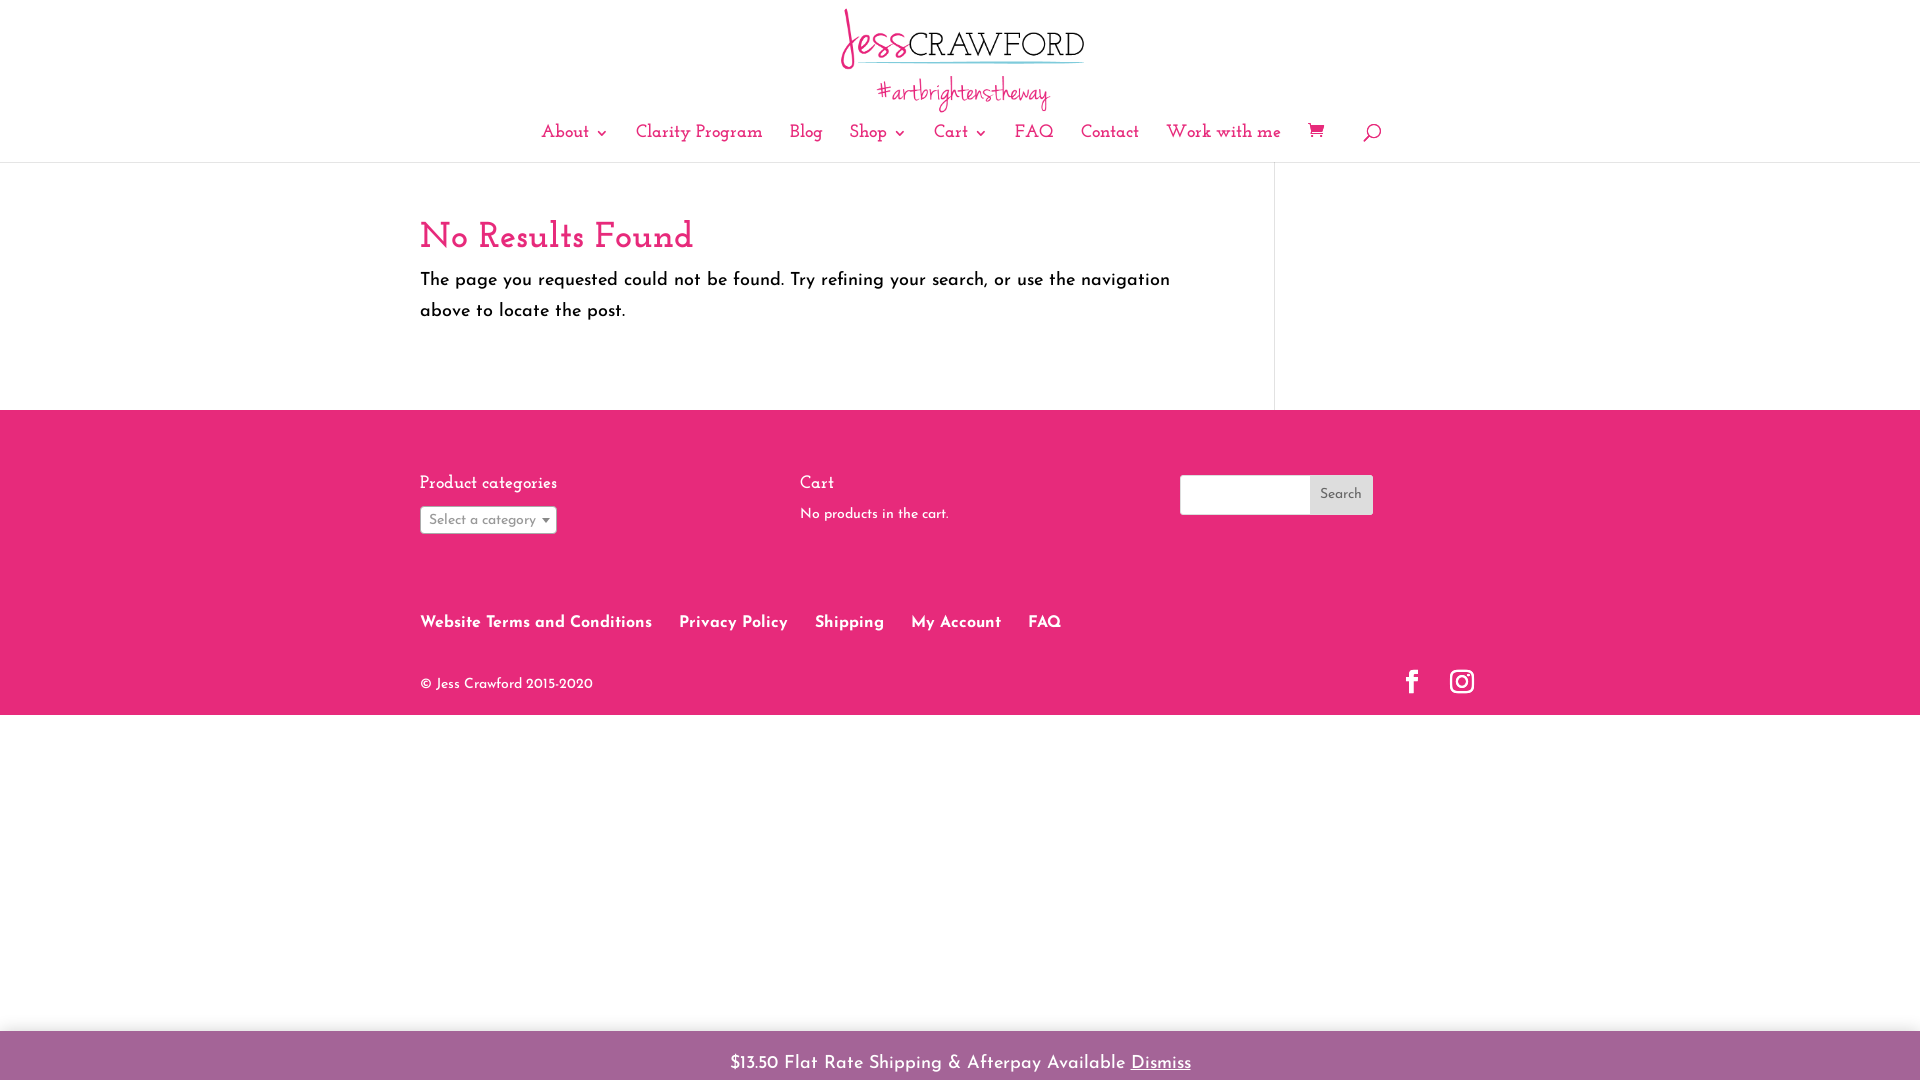 This screenshot has height=1080, width=1920. Describe the element at coordinates (536, 623) in the screenshot. I see `Website Terms and Conditions` at that location.